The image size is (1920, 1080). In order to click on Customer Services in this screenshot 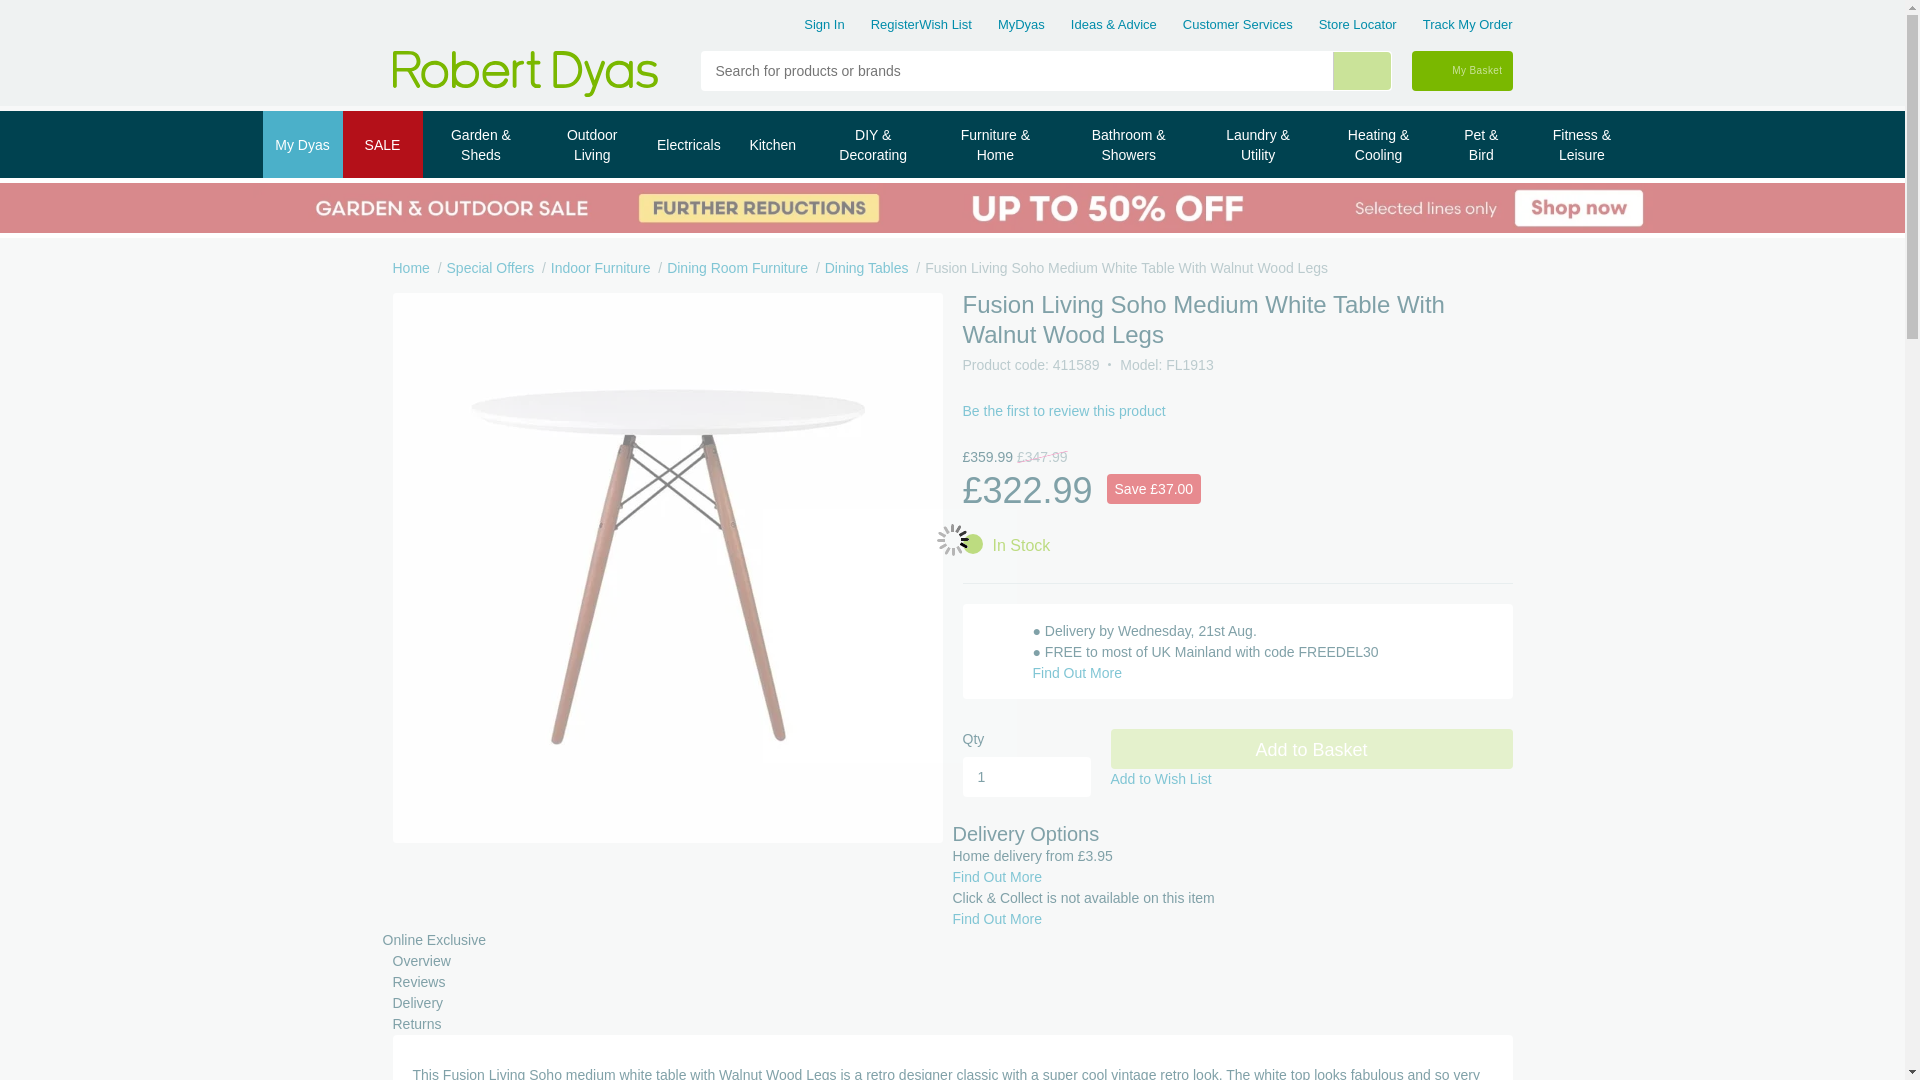, I will do `click(1237, 24)`.